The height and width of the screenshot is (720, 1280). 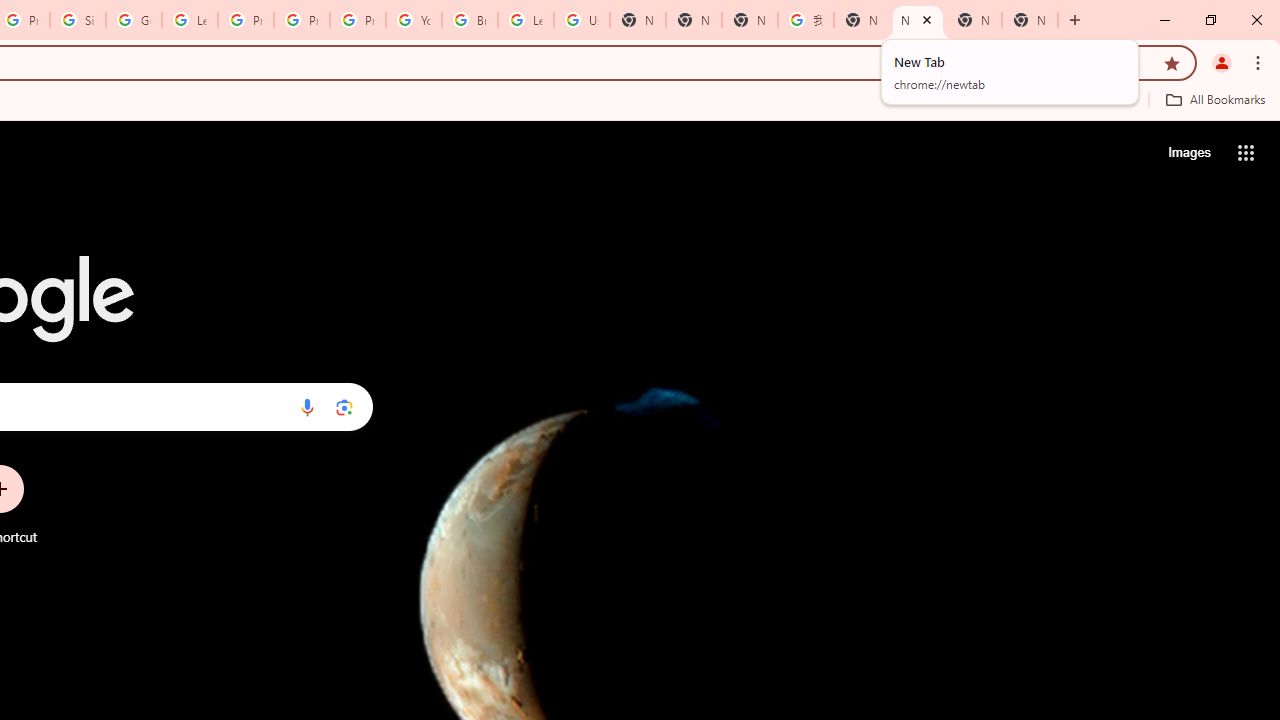 What do you see at coordinates (302, 20) in the screenshot?
I see `Privacy Help Center - Policies Help` at bounding box center [302, 20].